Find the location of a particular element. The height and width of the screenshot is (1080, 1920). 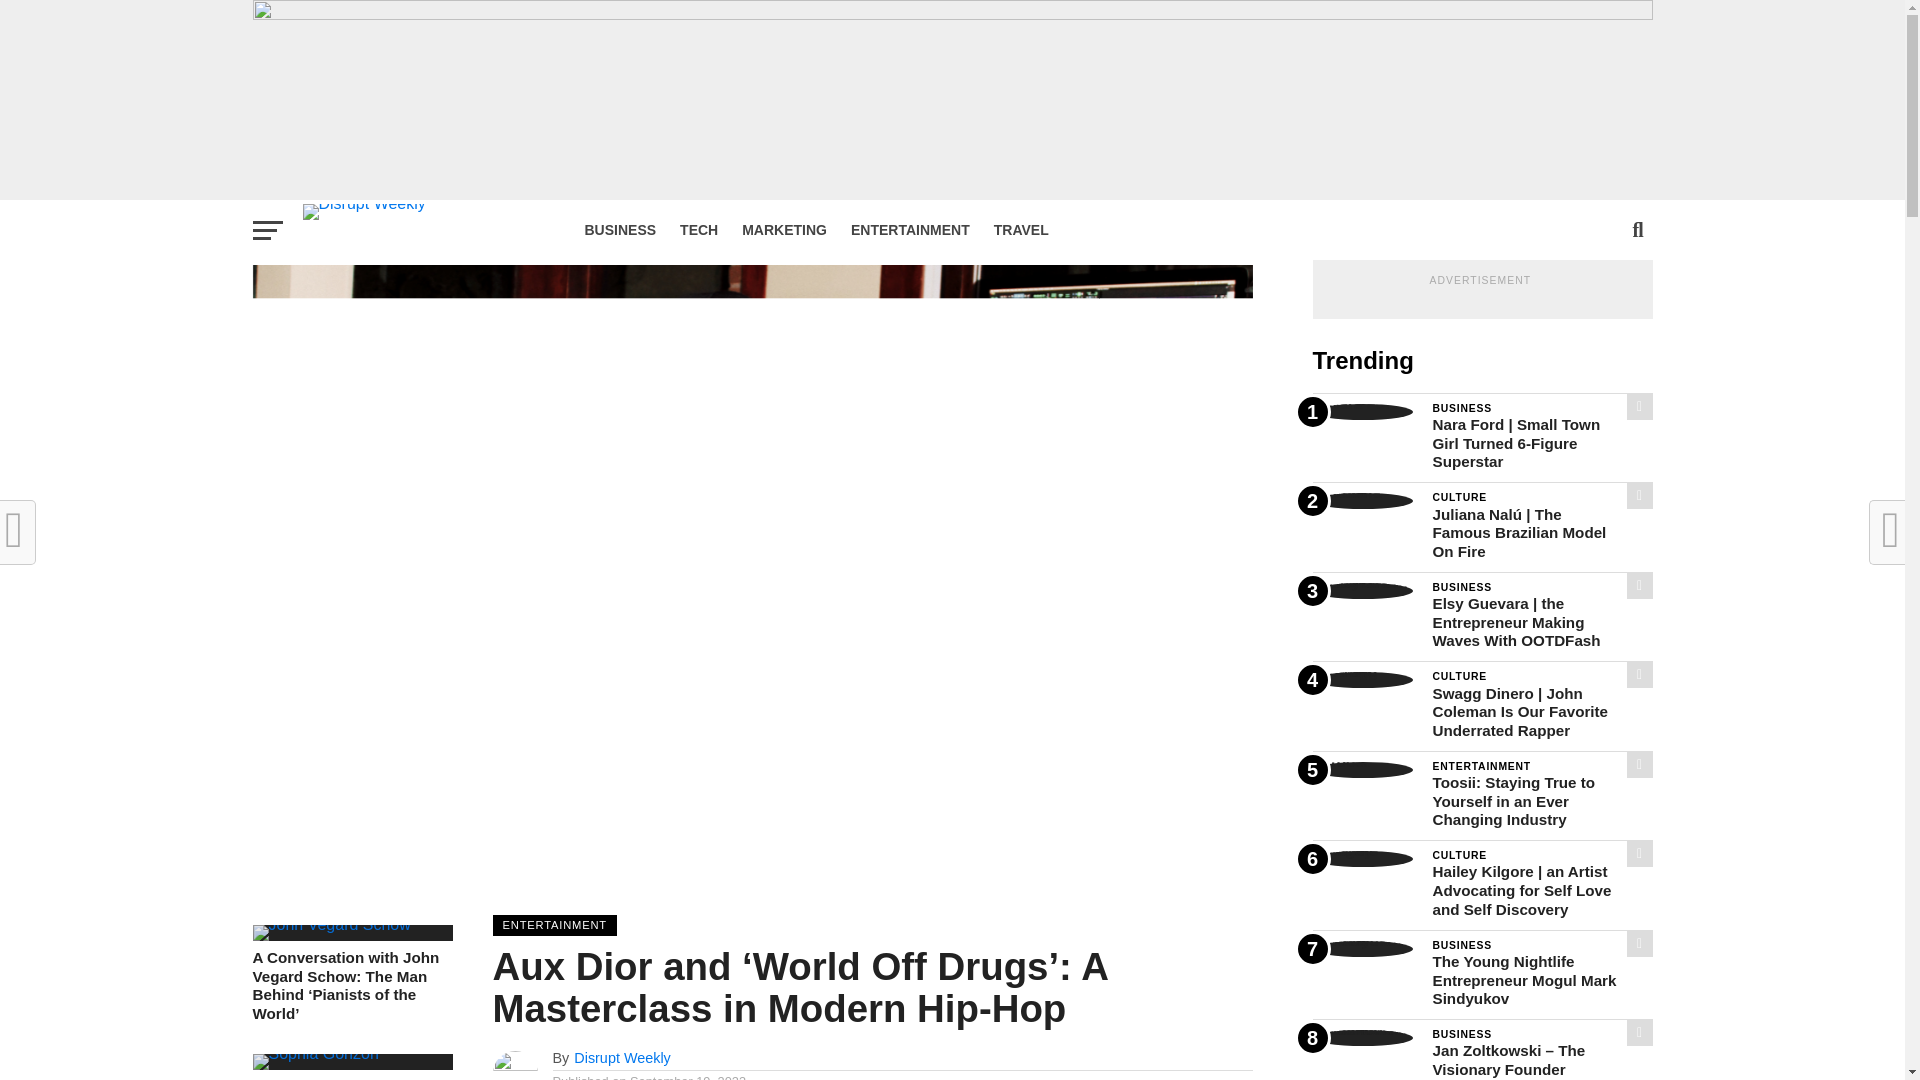

BUSINESS is located at coordinates (620, 230).